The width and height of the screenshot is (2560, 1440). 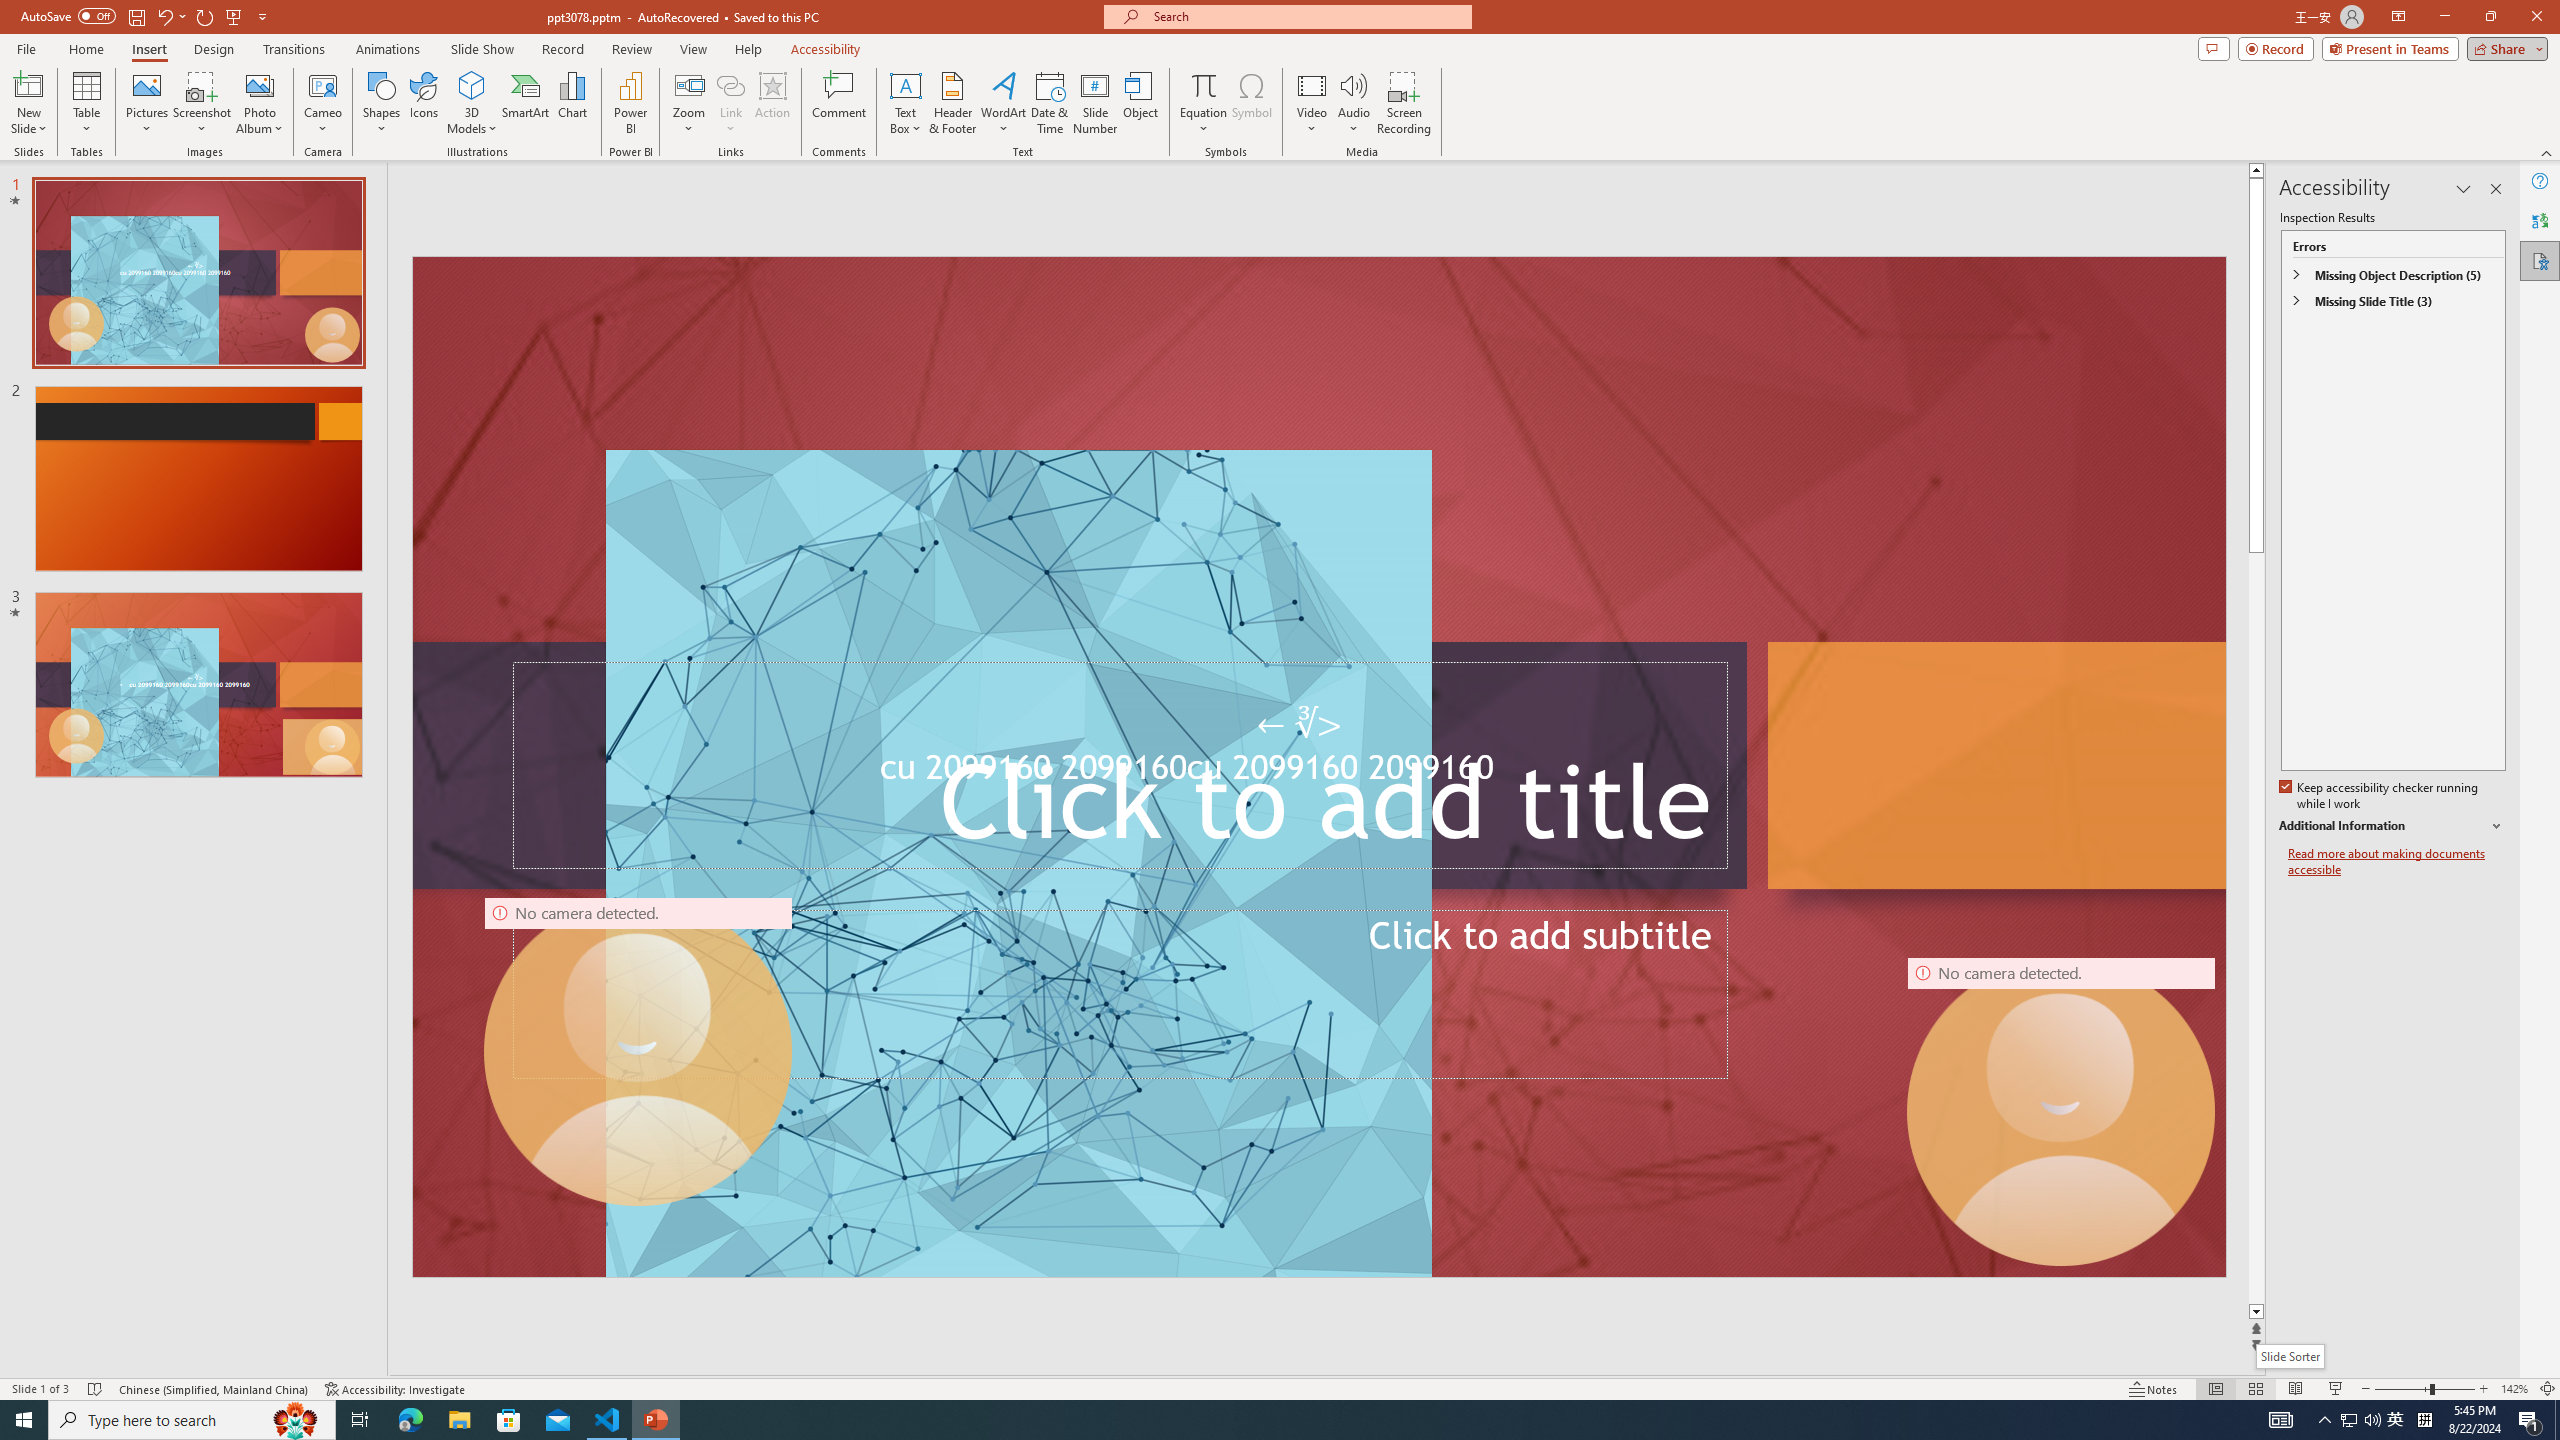 What do you see at coordinates (2402, 1389) in the screenshot?
I see `Zoom Out` at bounding box center [2402, 1389].